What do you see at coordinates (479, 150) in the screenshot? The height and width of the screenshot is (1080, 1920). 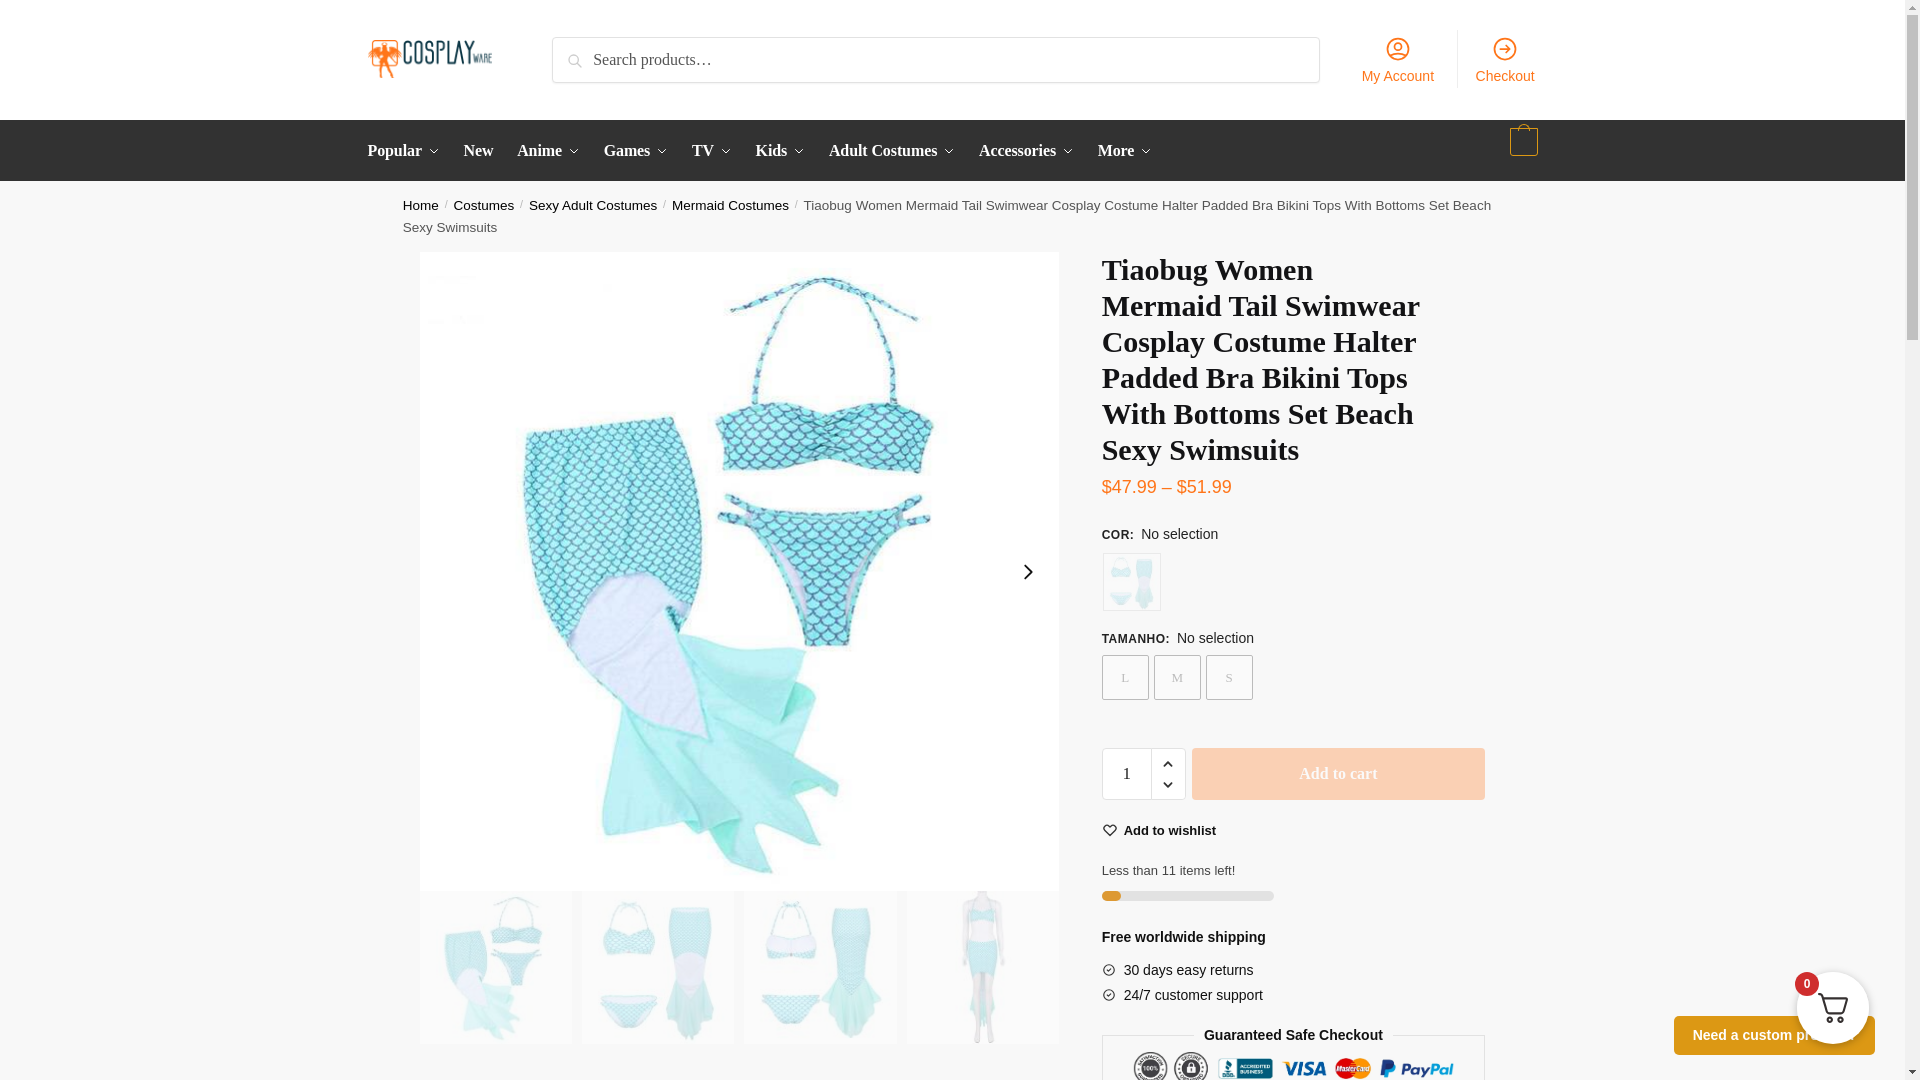 I see `New` at bounding box center [479, 150].